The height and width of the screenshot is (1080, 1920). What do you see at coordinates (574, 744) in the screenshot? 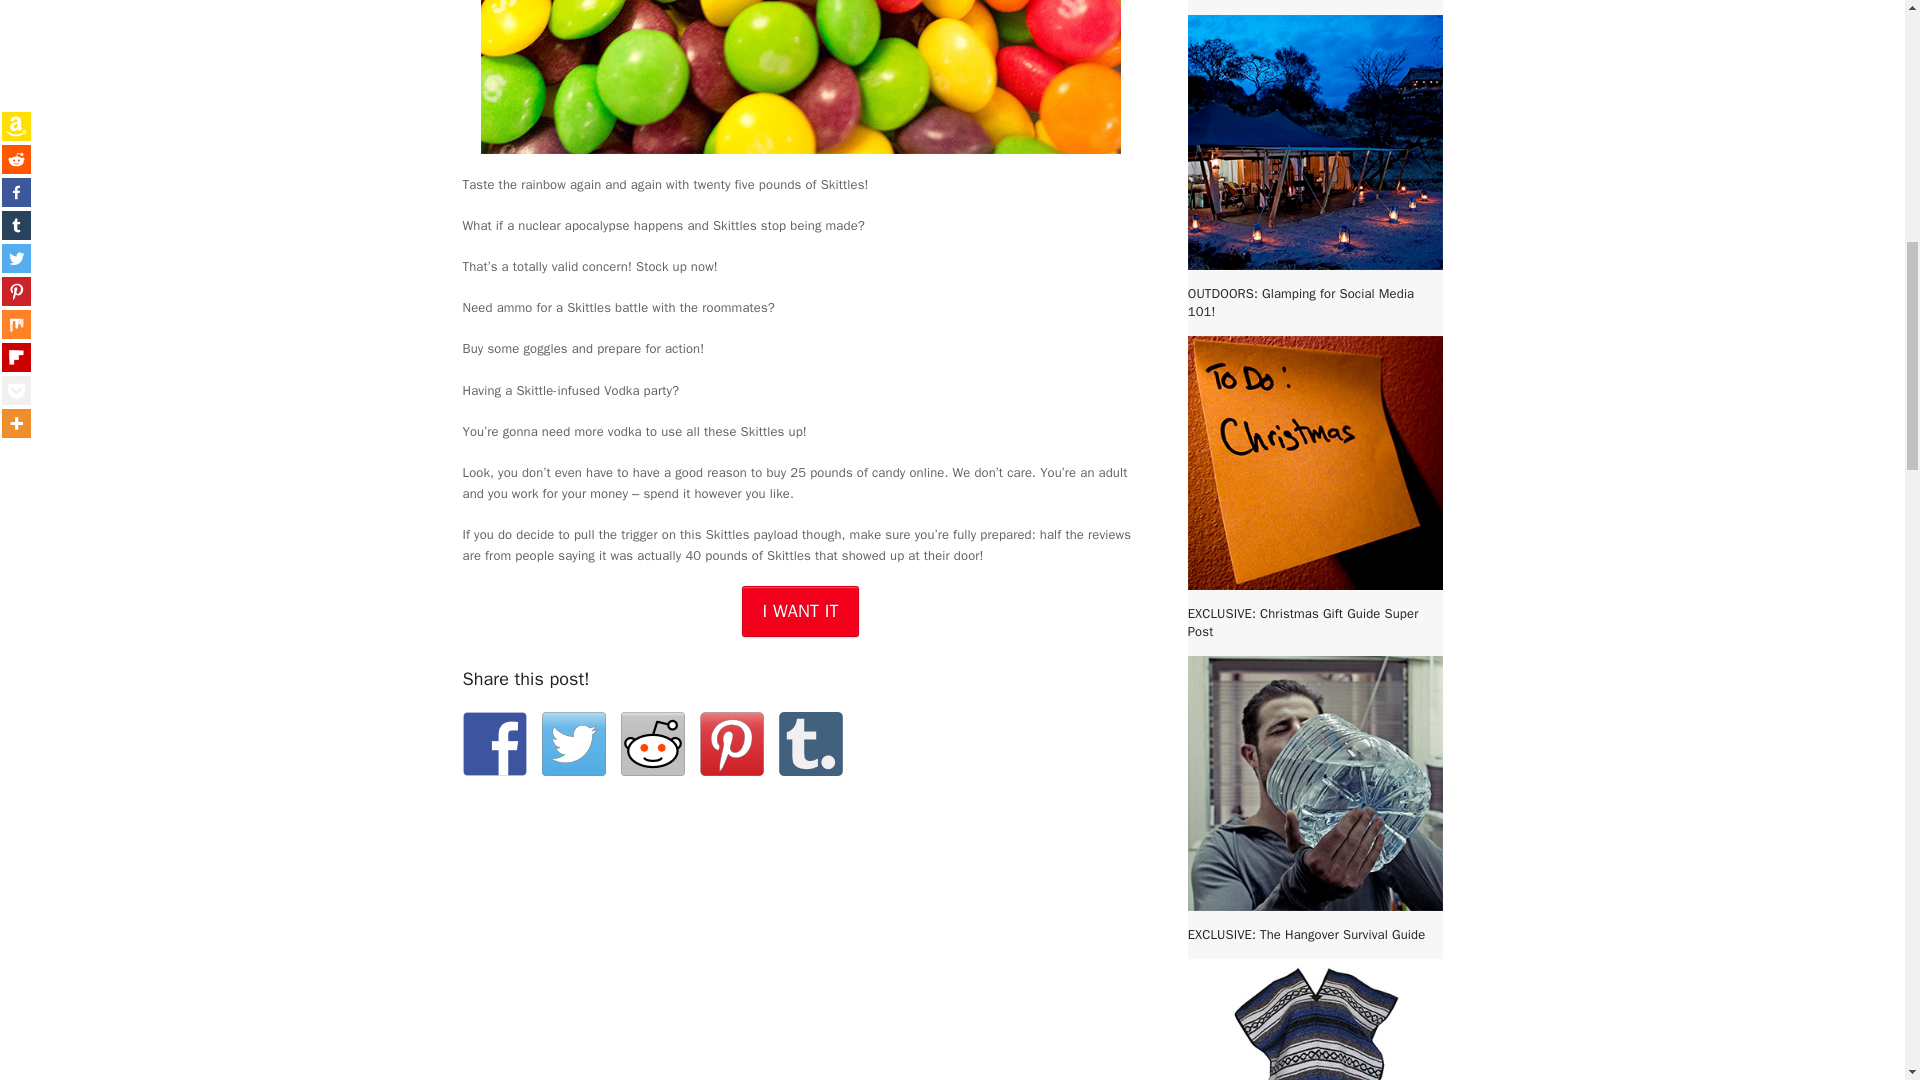
I see `Tweet!` at bounding box center [574, 744].